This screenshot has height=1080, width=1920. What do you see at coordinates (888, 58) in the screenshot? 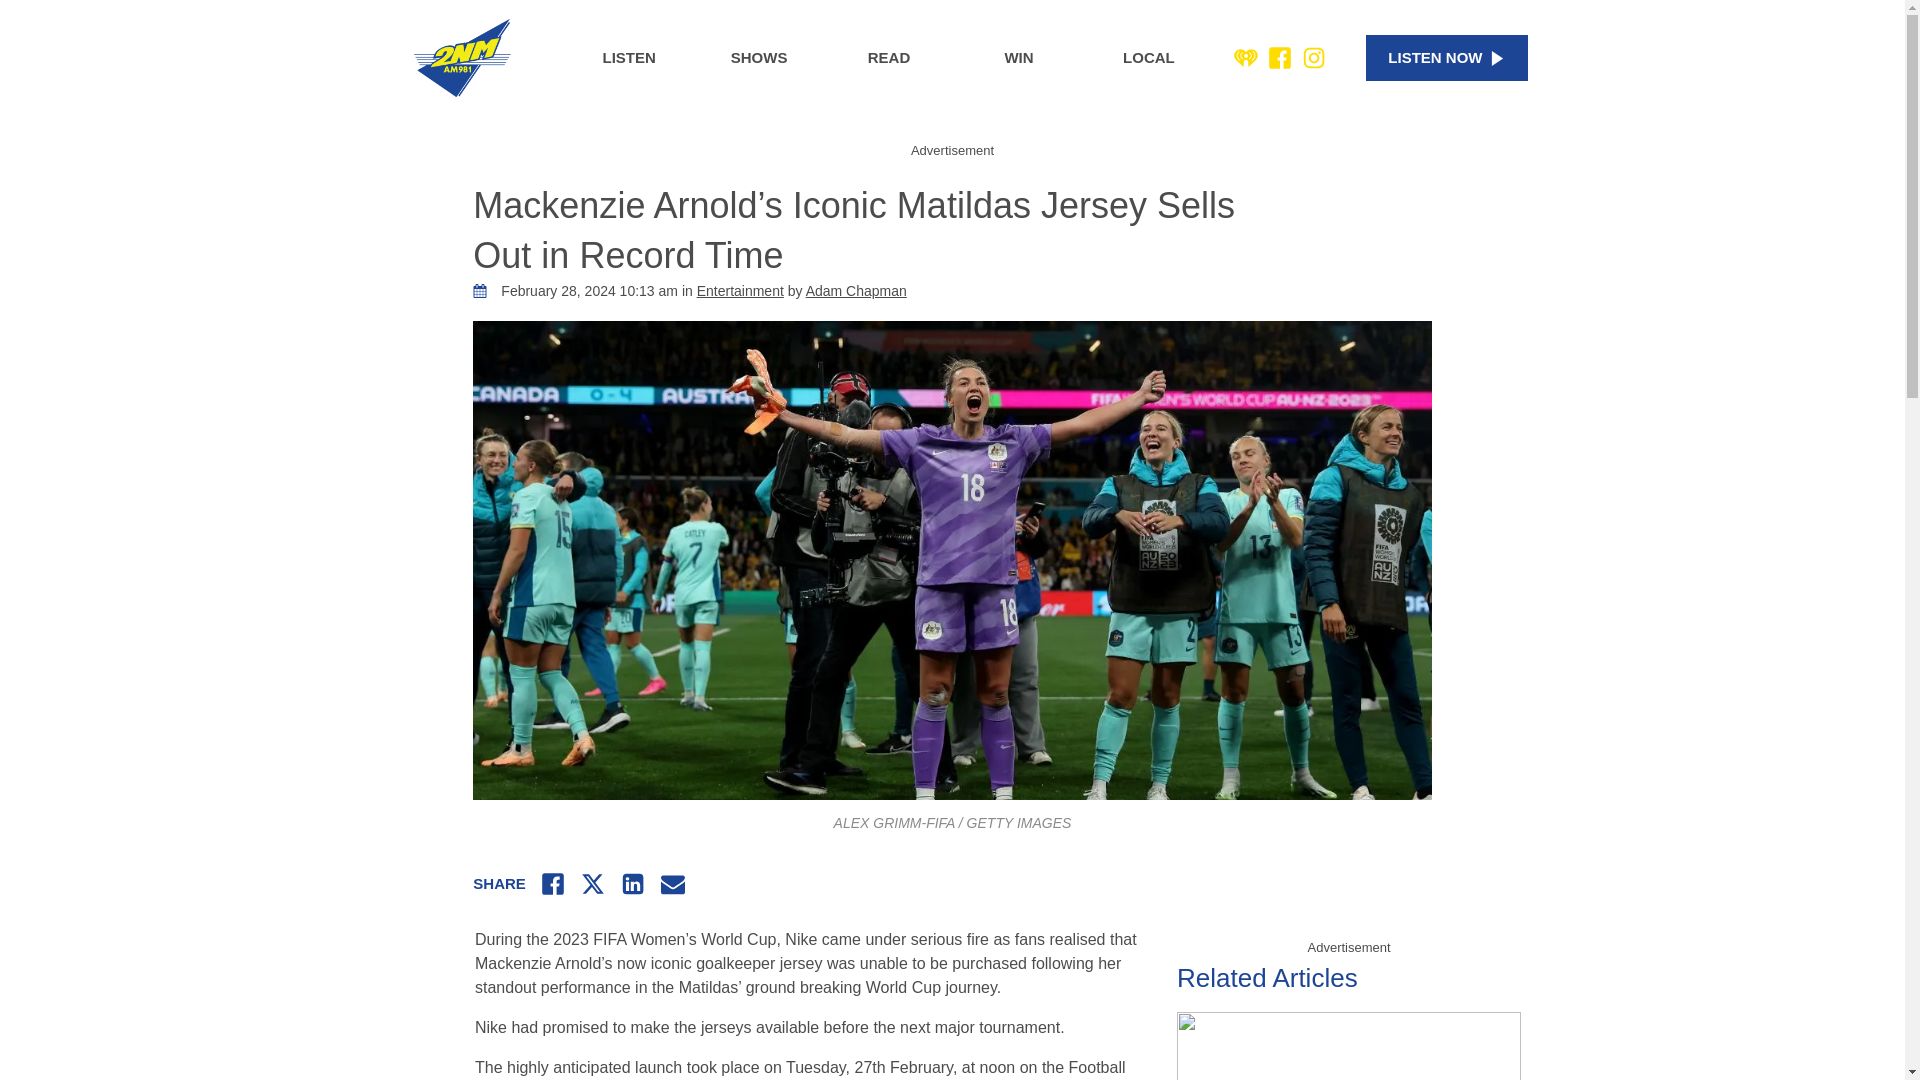
I see `READ` at bounding box center [888, 58].